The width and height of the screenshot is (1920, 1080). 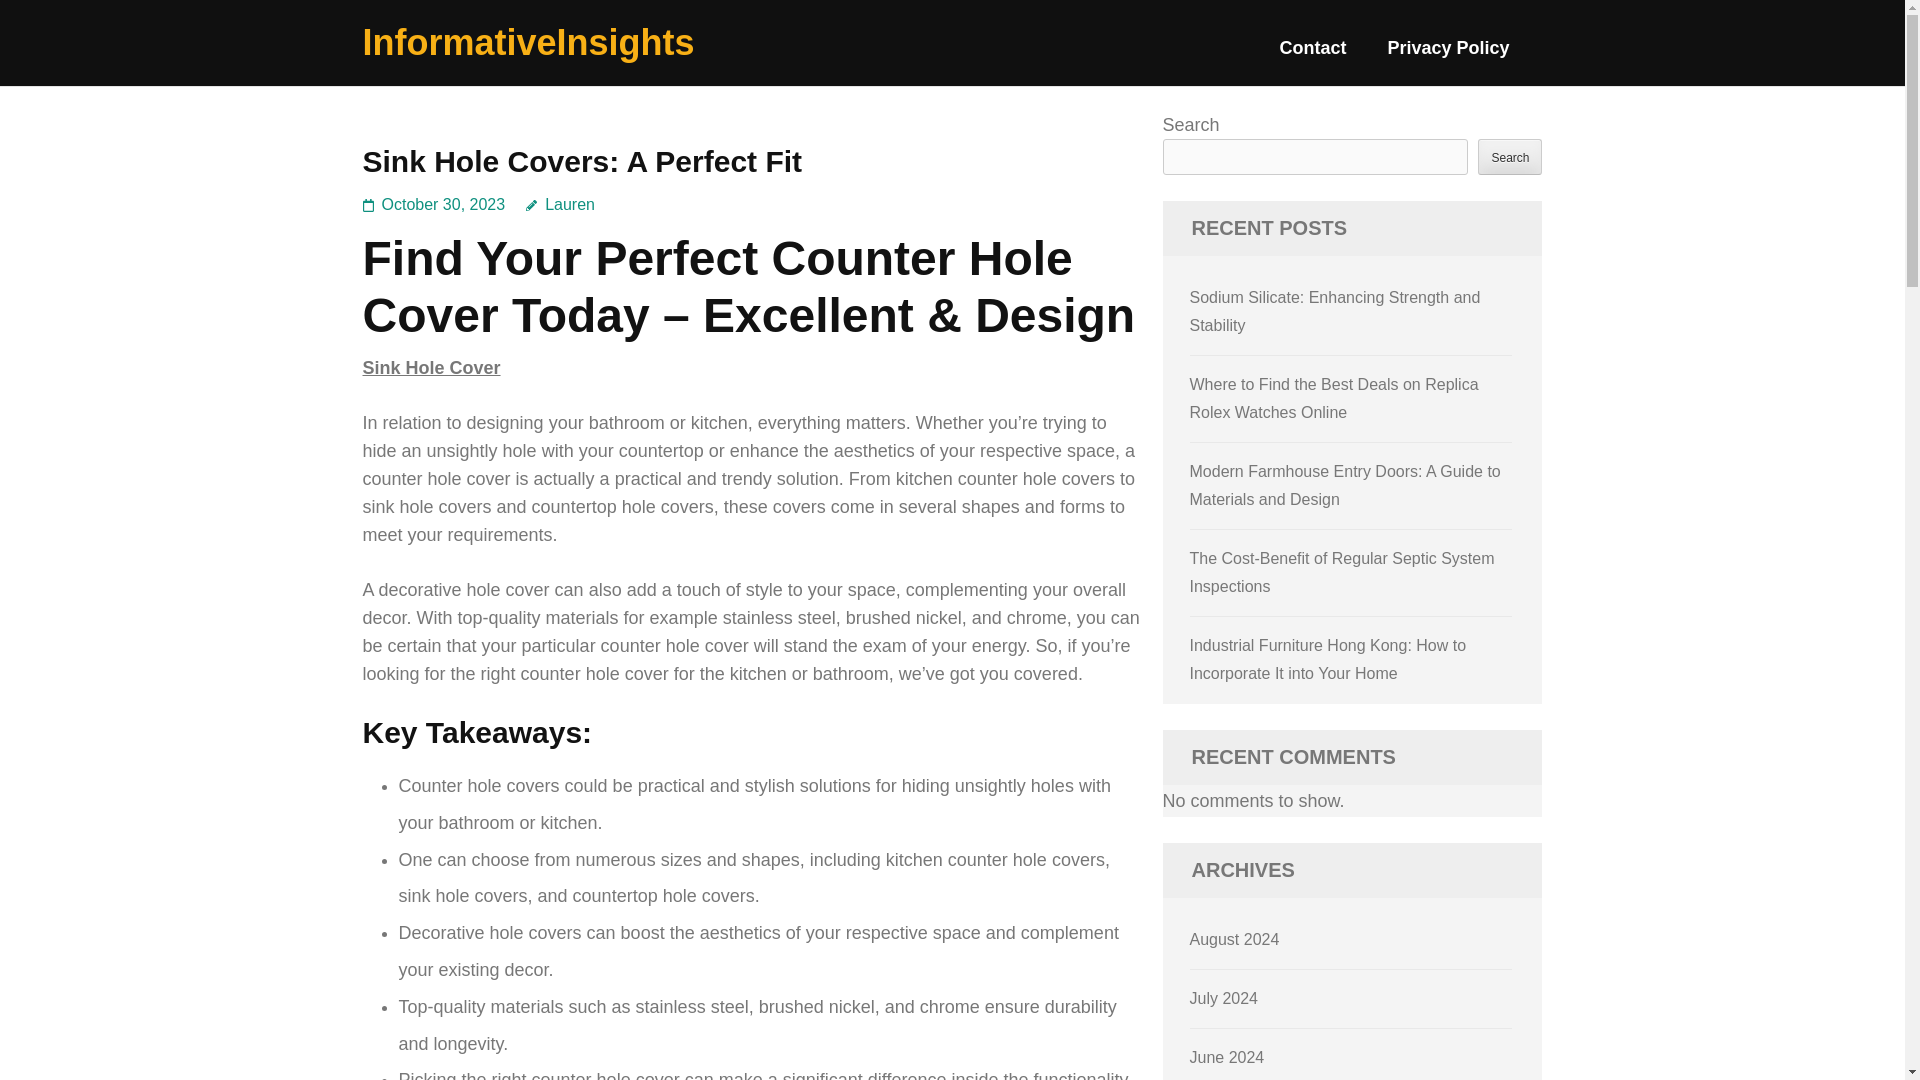 I want to click on Lauren, so click(x=560, y=204).